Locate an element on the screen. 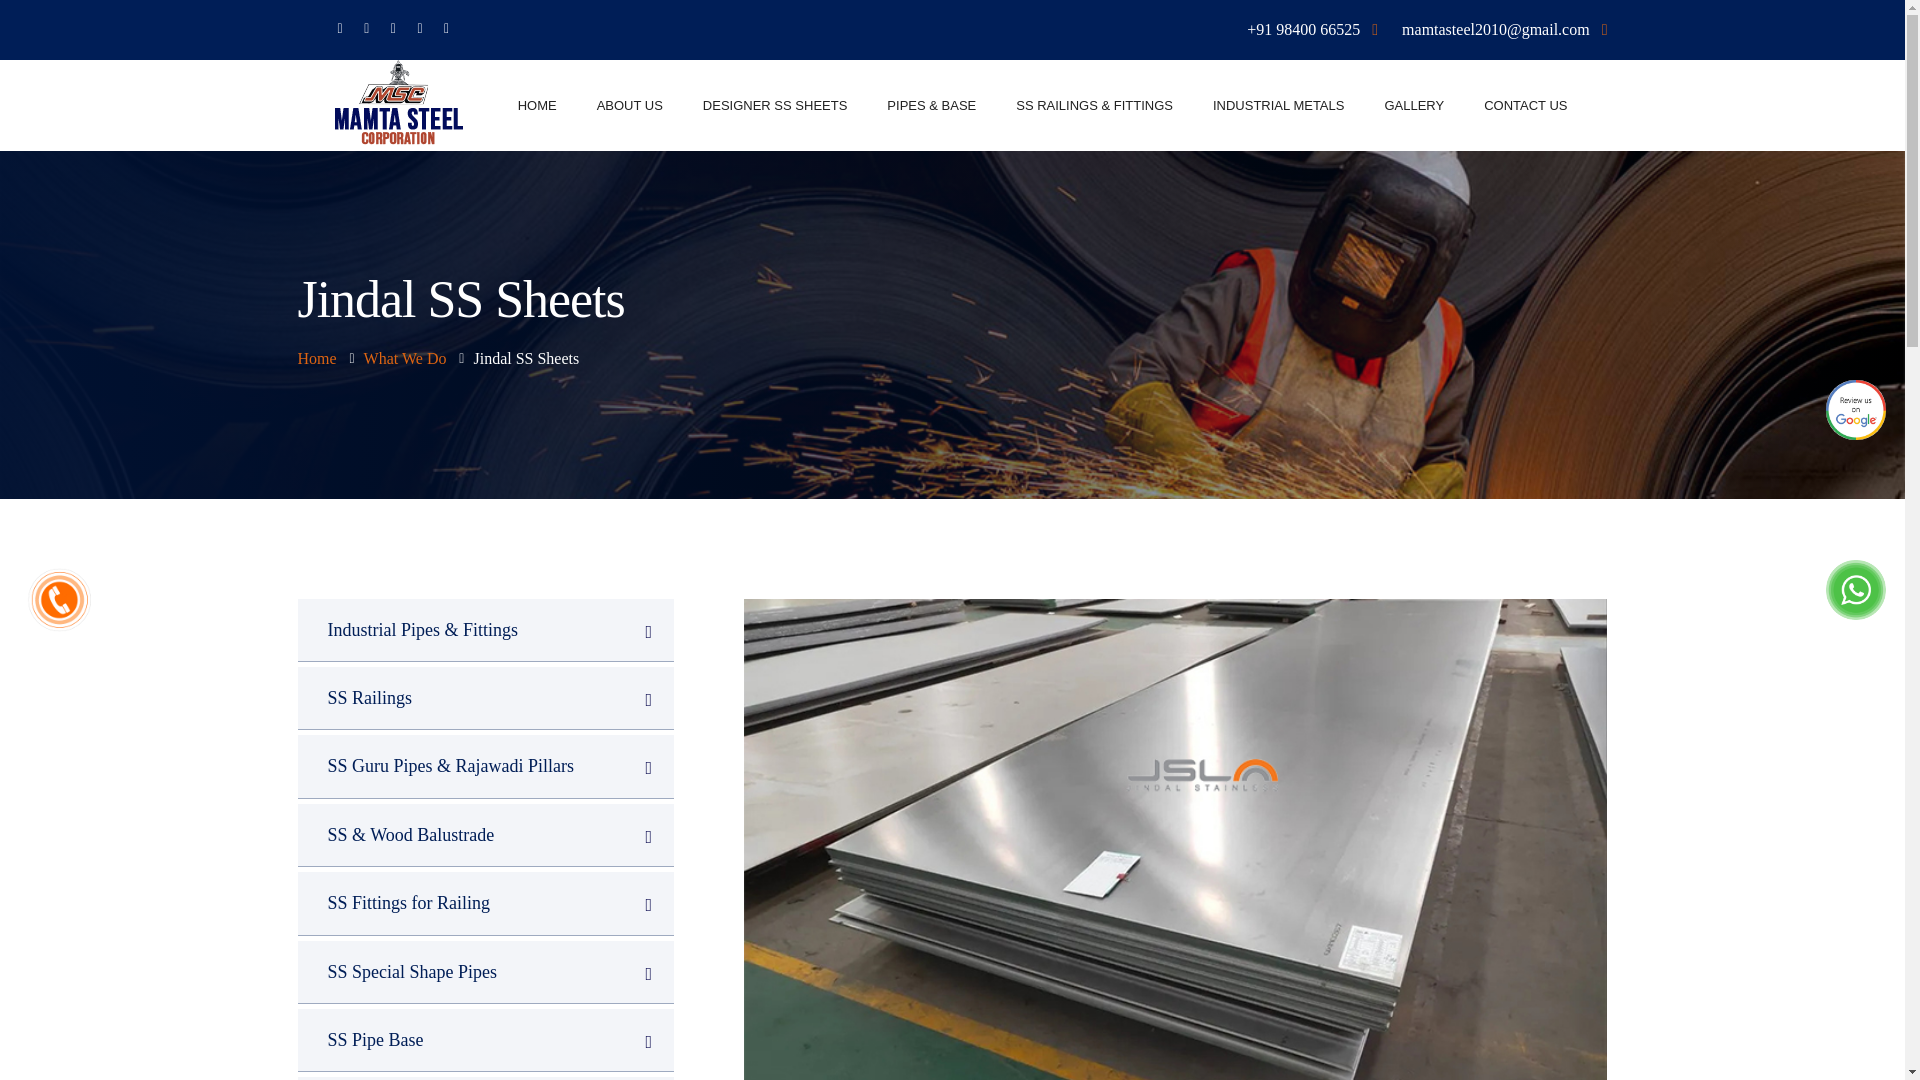 The height and width of the screenshot is (1080, 1920). WS is located at coordinates (1855, 590).